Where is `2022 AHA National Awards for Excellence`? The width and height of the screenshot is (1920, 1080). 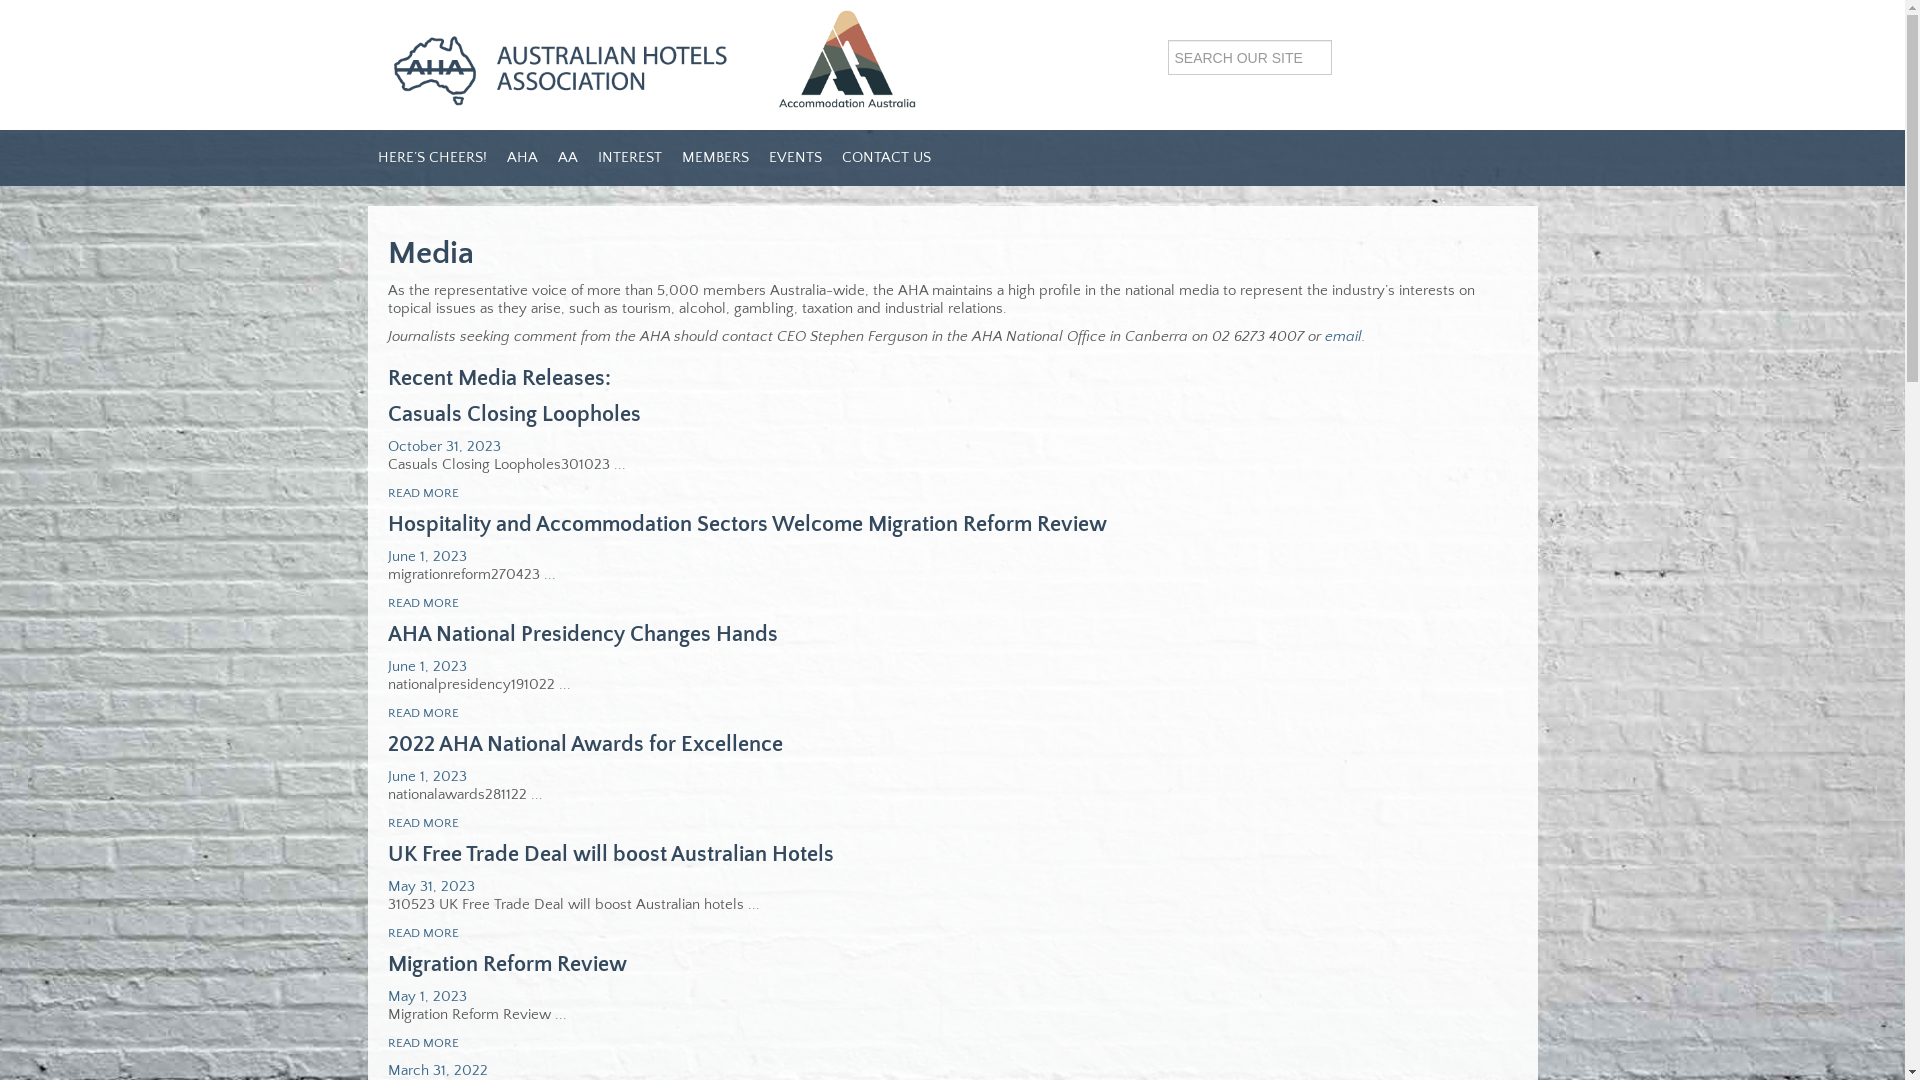 2022 AHA National Awards for Excellence is located at coordinates (586, 744).